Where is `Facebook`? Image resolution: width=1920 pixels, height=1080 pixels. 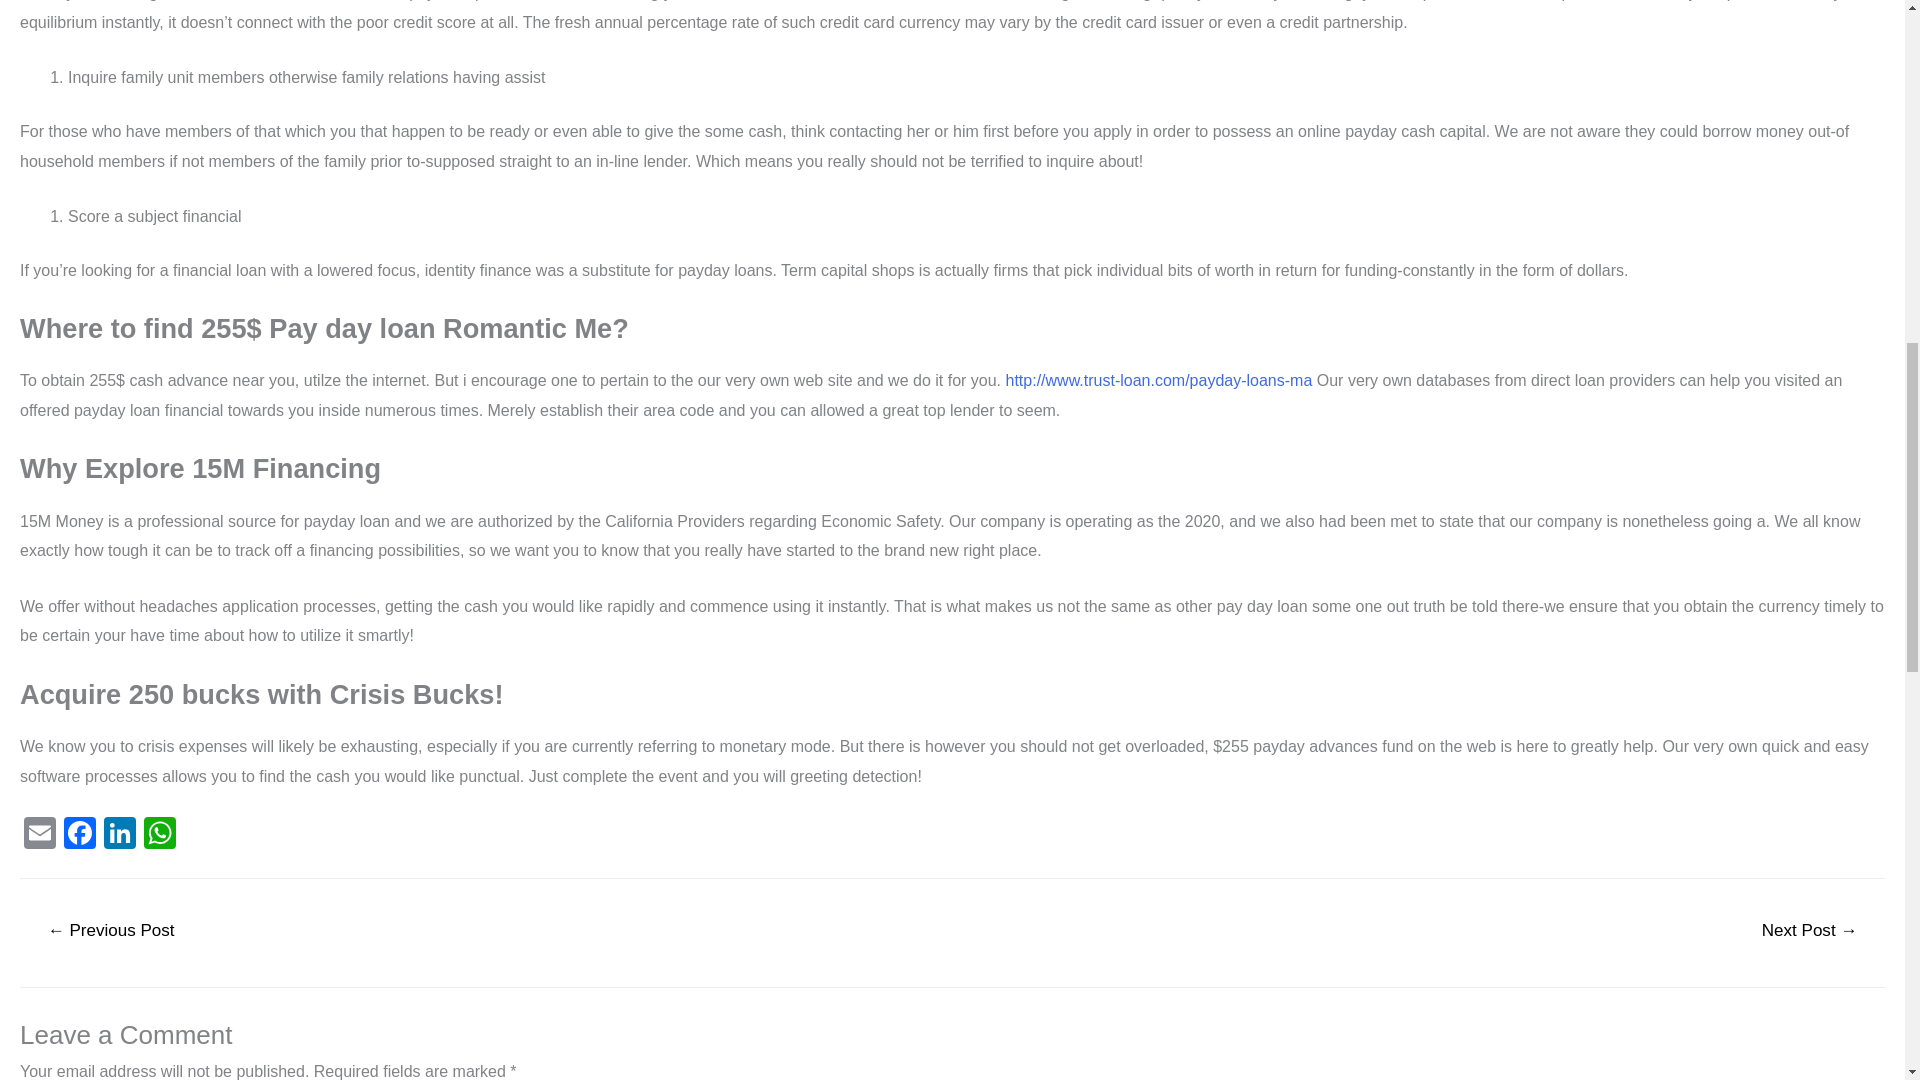 Facebook is located at coordinates (79, 835).